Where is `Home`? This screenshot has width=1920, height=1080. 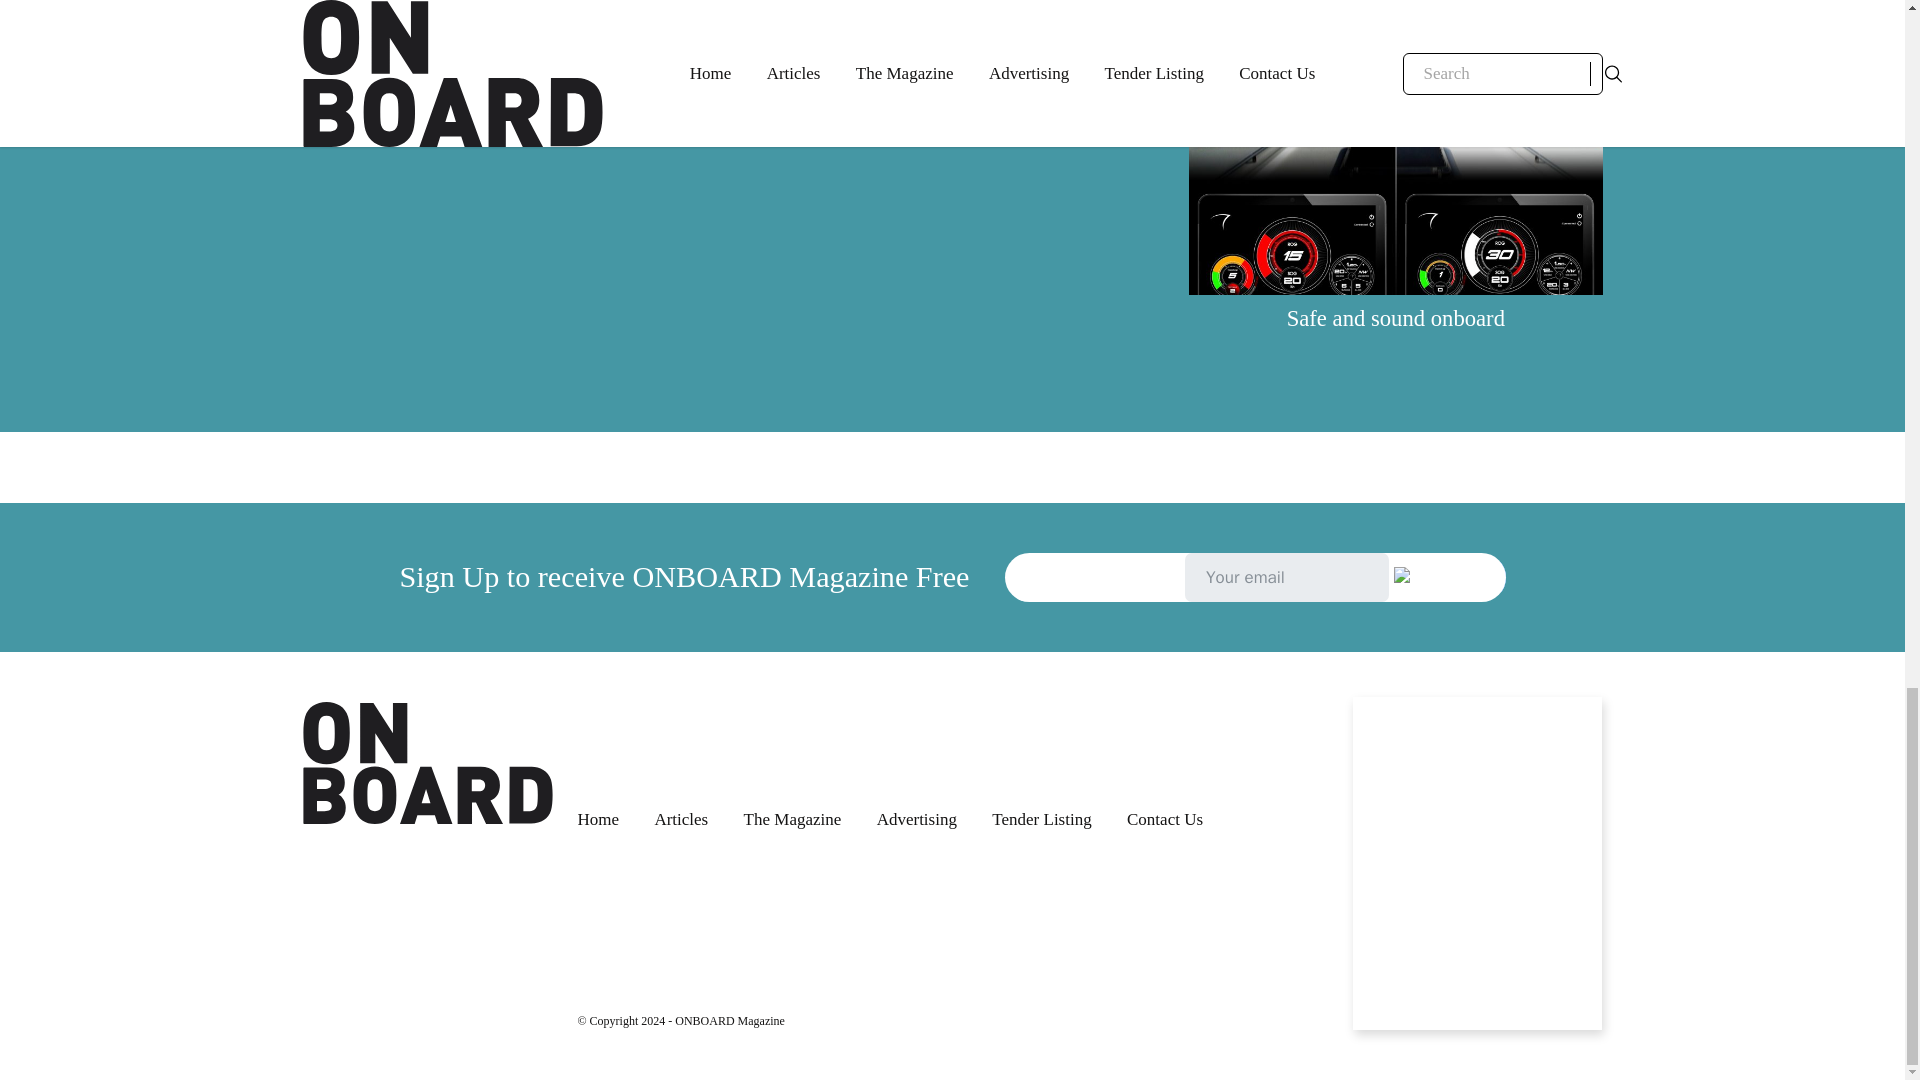
Home is located at coordinates (598, 819).